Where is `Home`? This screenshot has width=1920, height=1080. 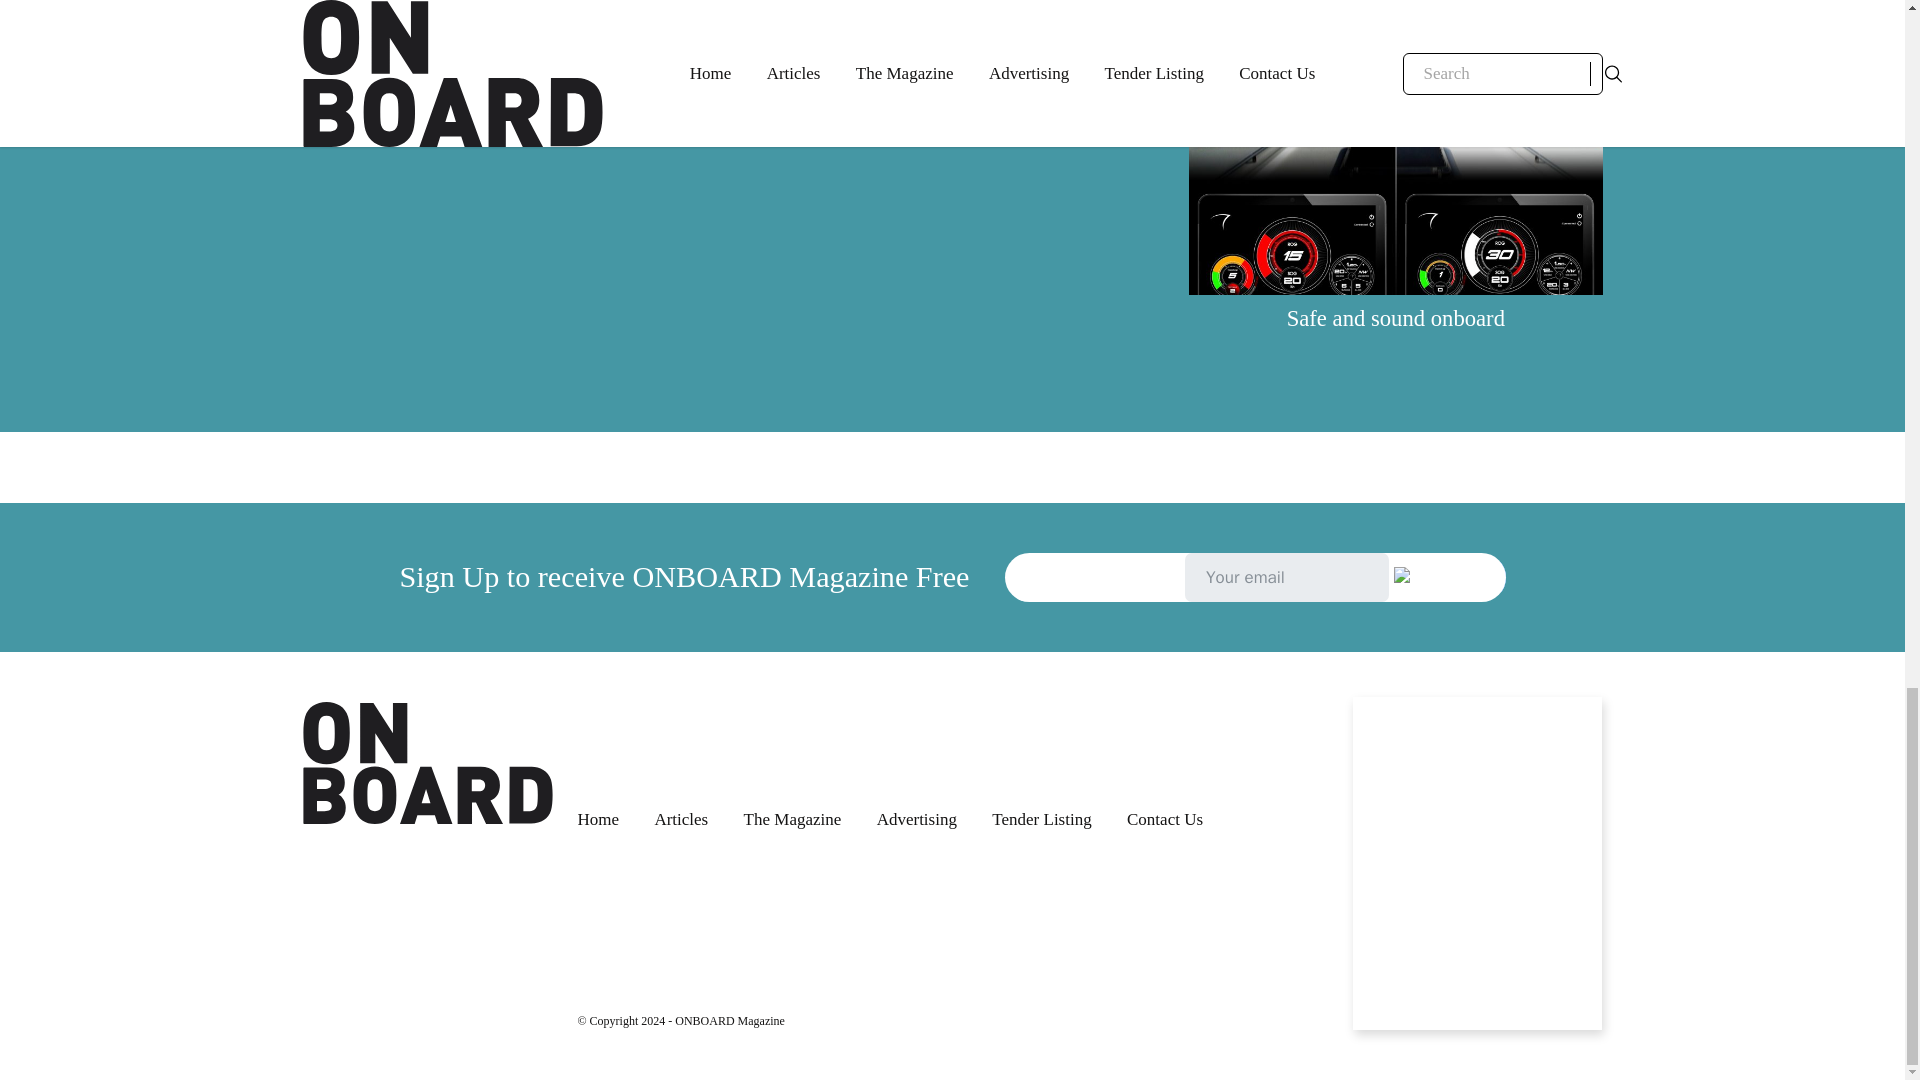
Home is located at coordinates (598, 819).